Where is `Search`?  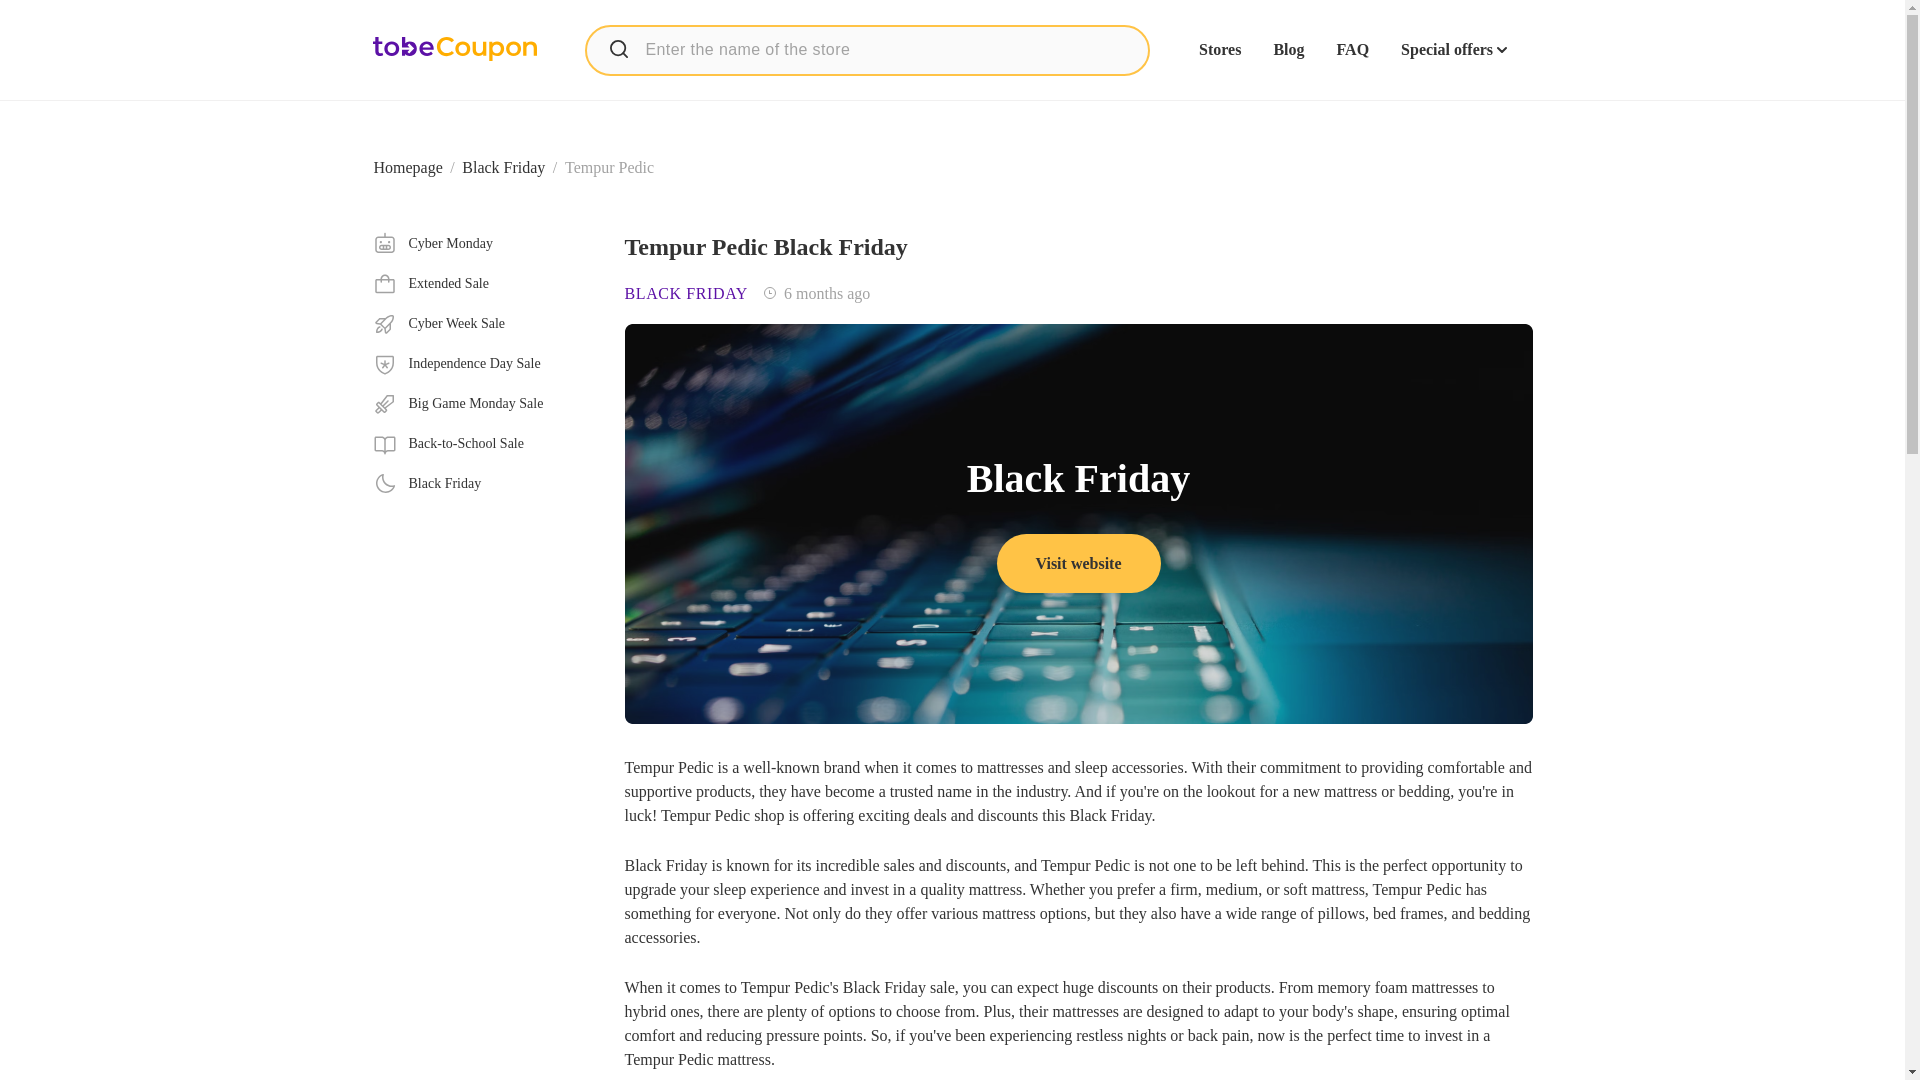 Search is located at coordinates (618, 48).